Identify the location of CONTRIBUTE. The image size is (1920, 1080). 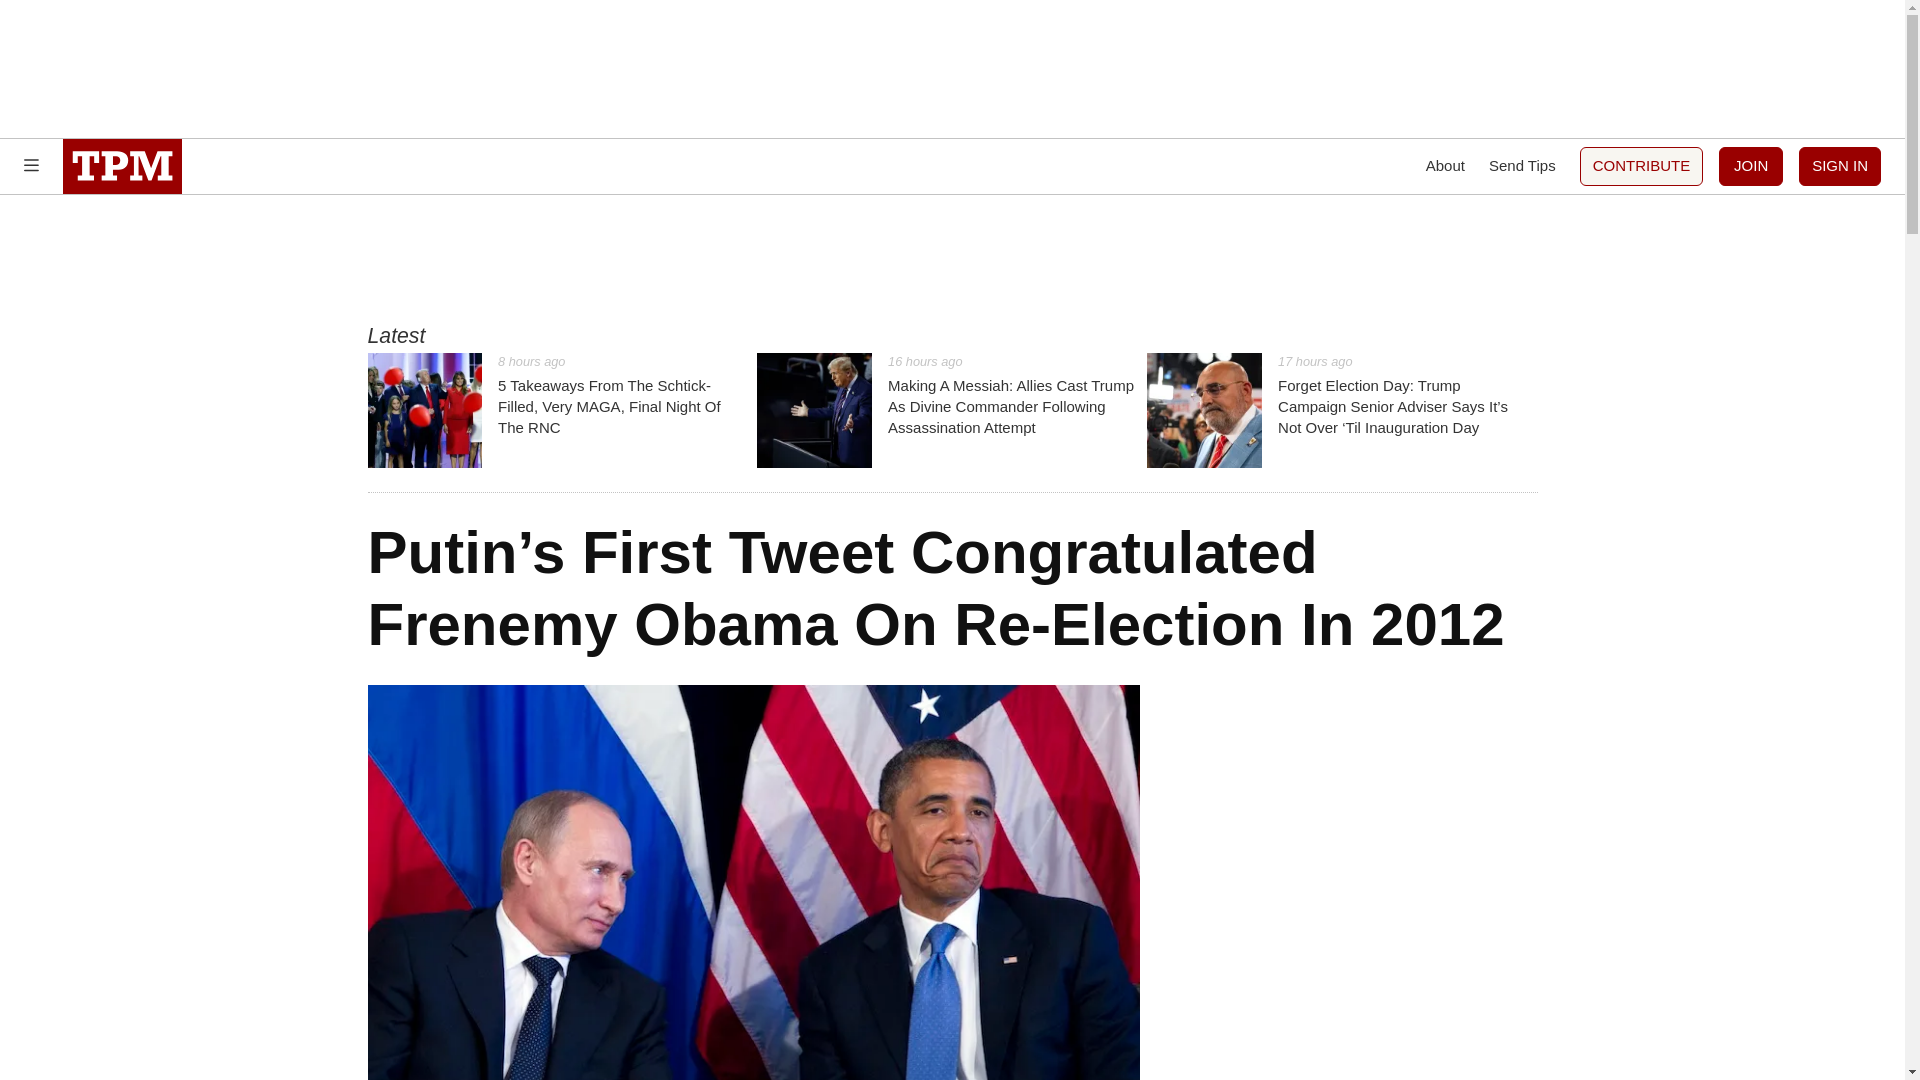
(1642, 166).